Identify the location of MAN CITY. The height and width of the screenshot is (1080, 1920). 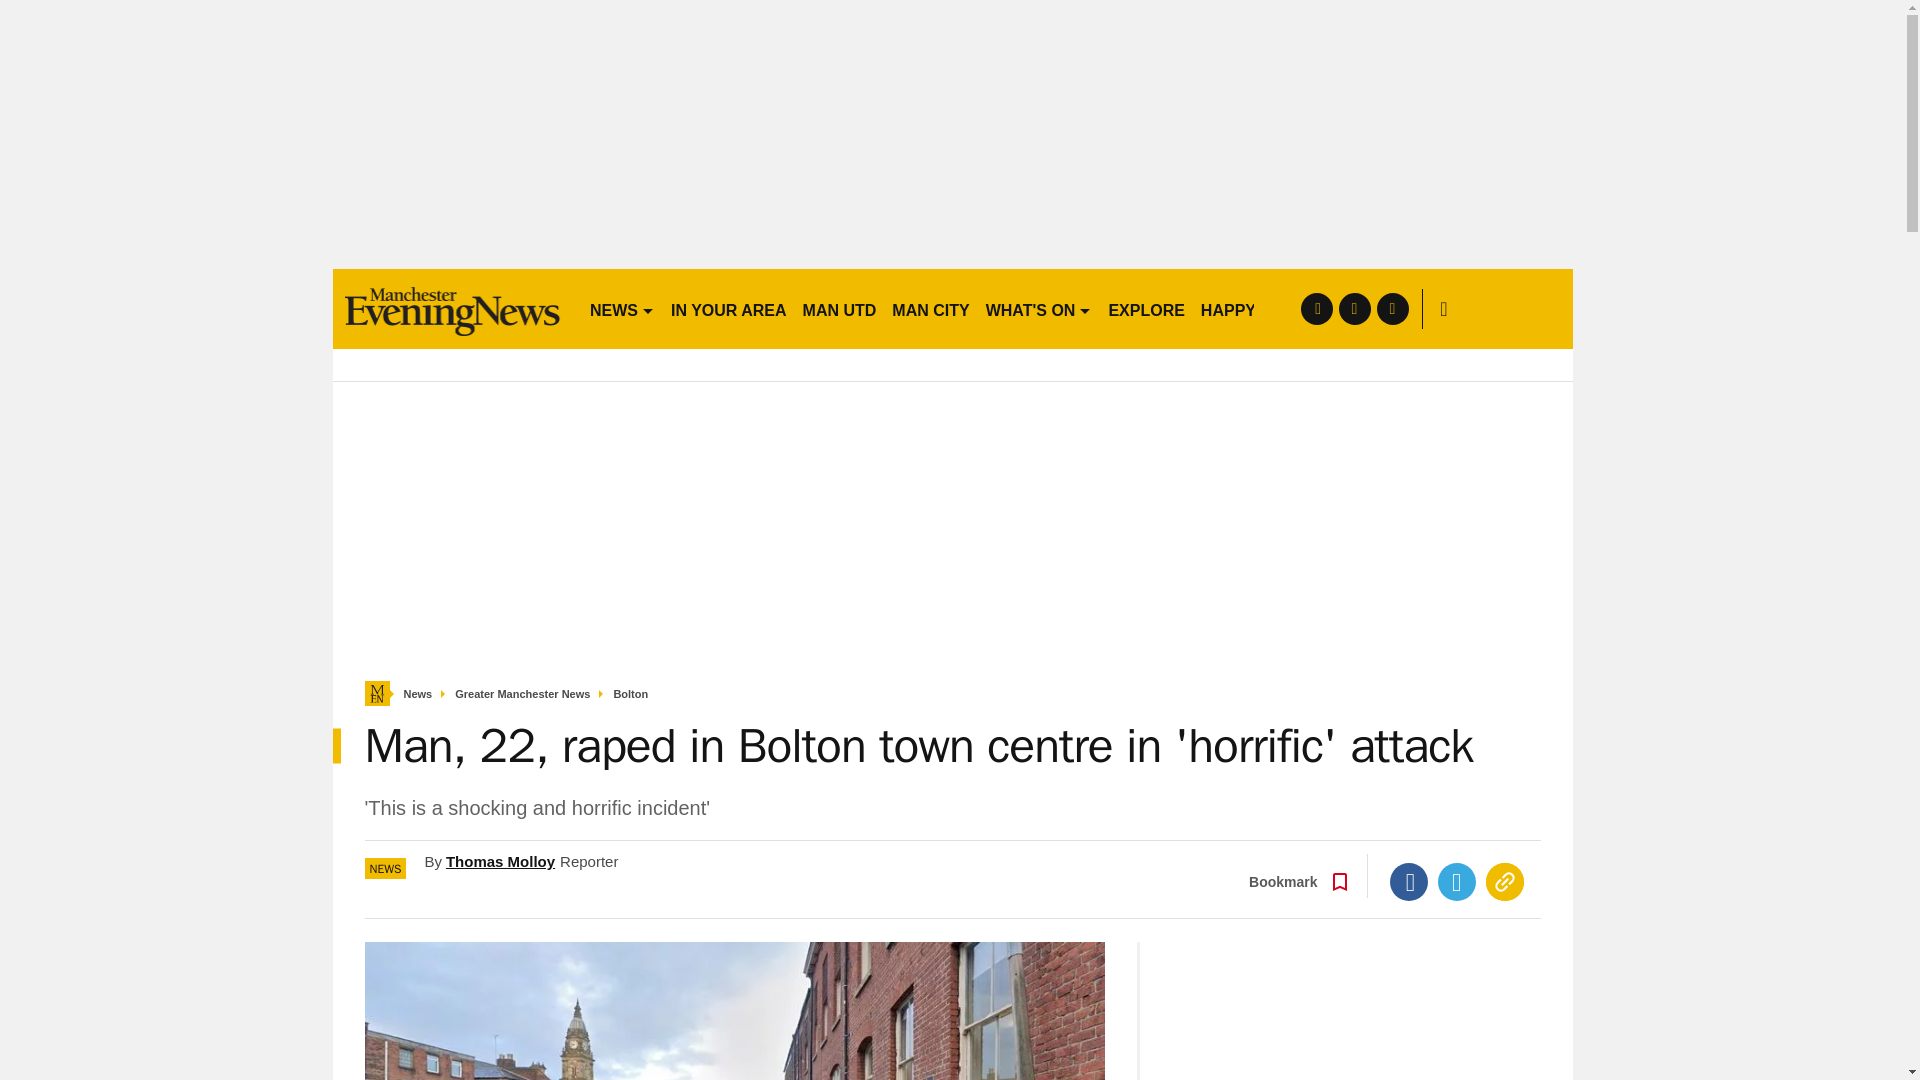
(930, 308).